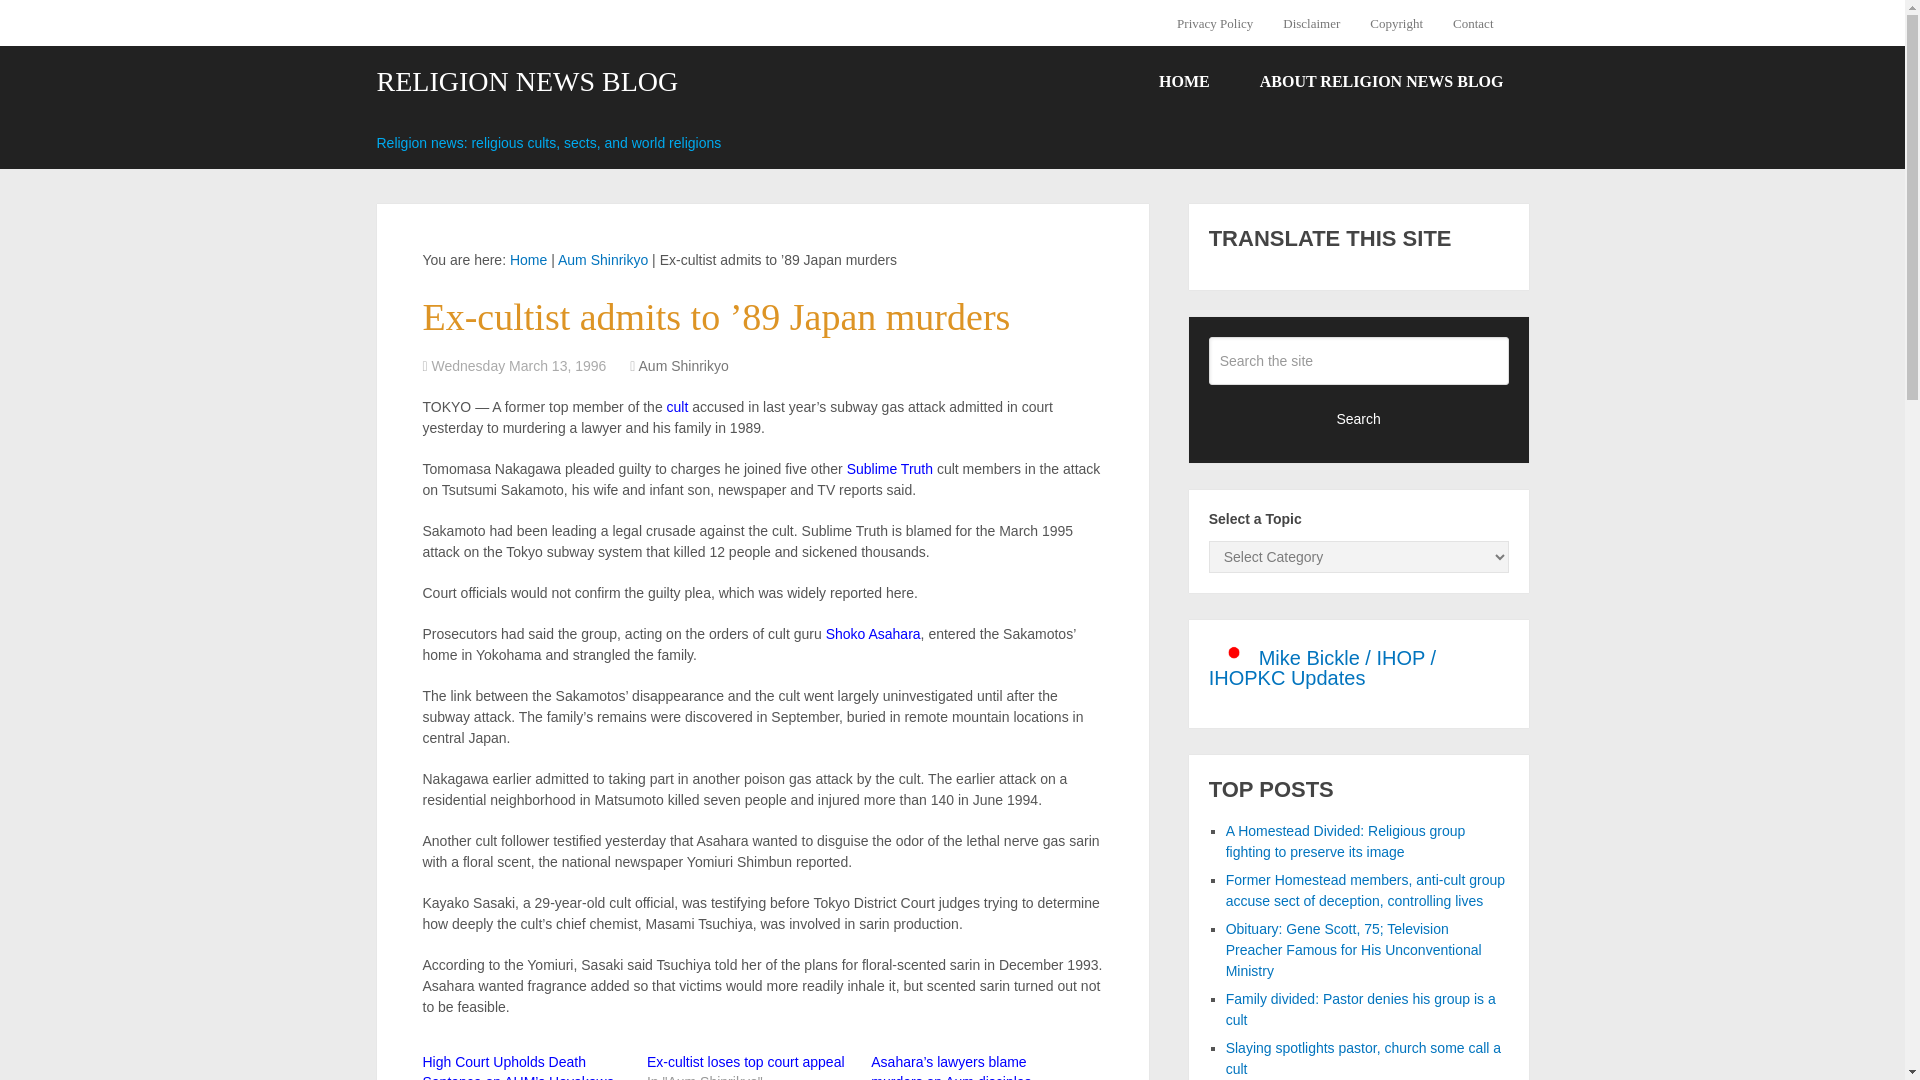 The width and height of the screenshot is (1920, 1080). Describe the element at coordinates (1472, 23) in the screenshot. I see `Contact` at that location.